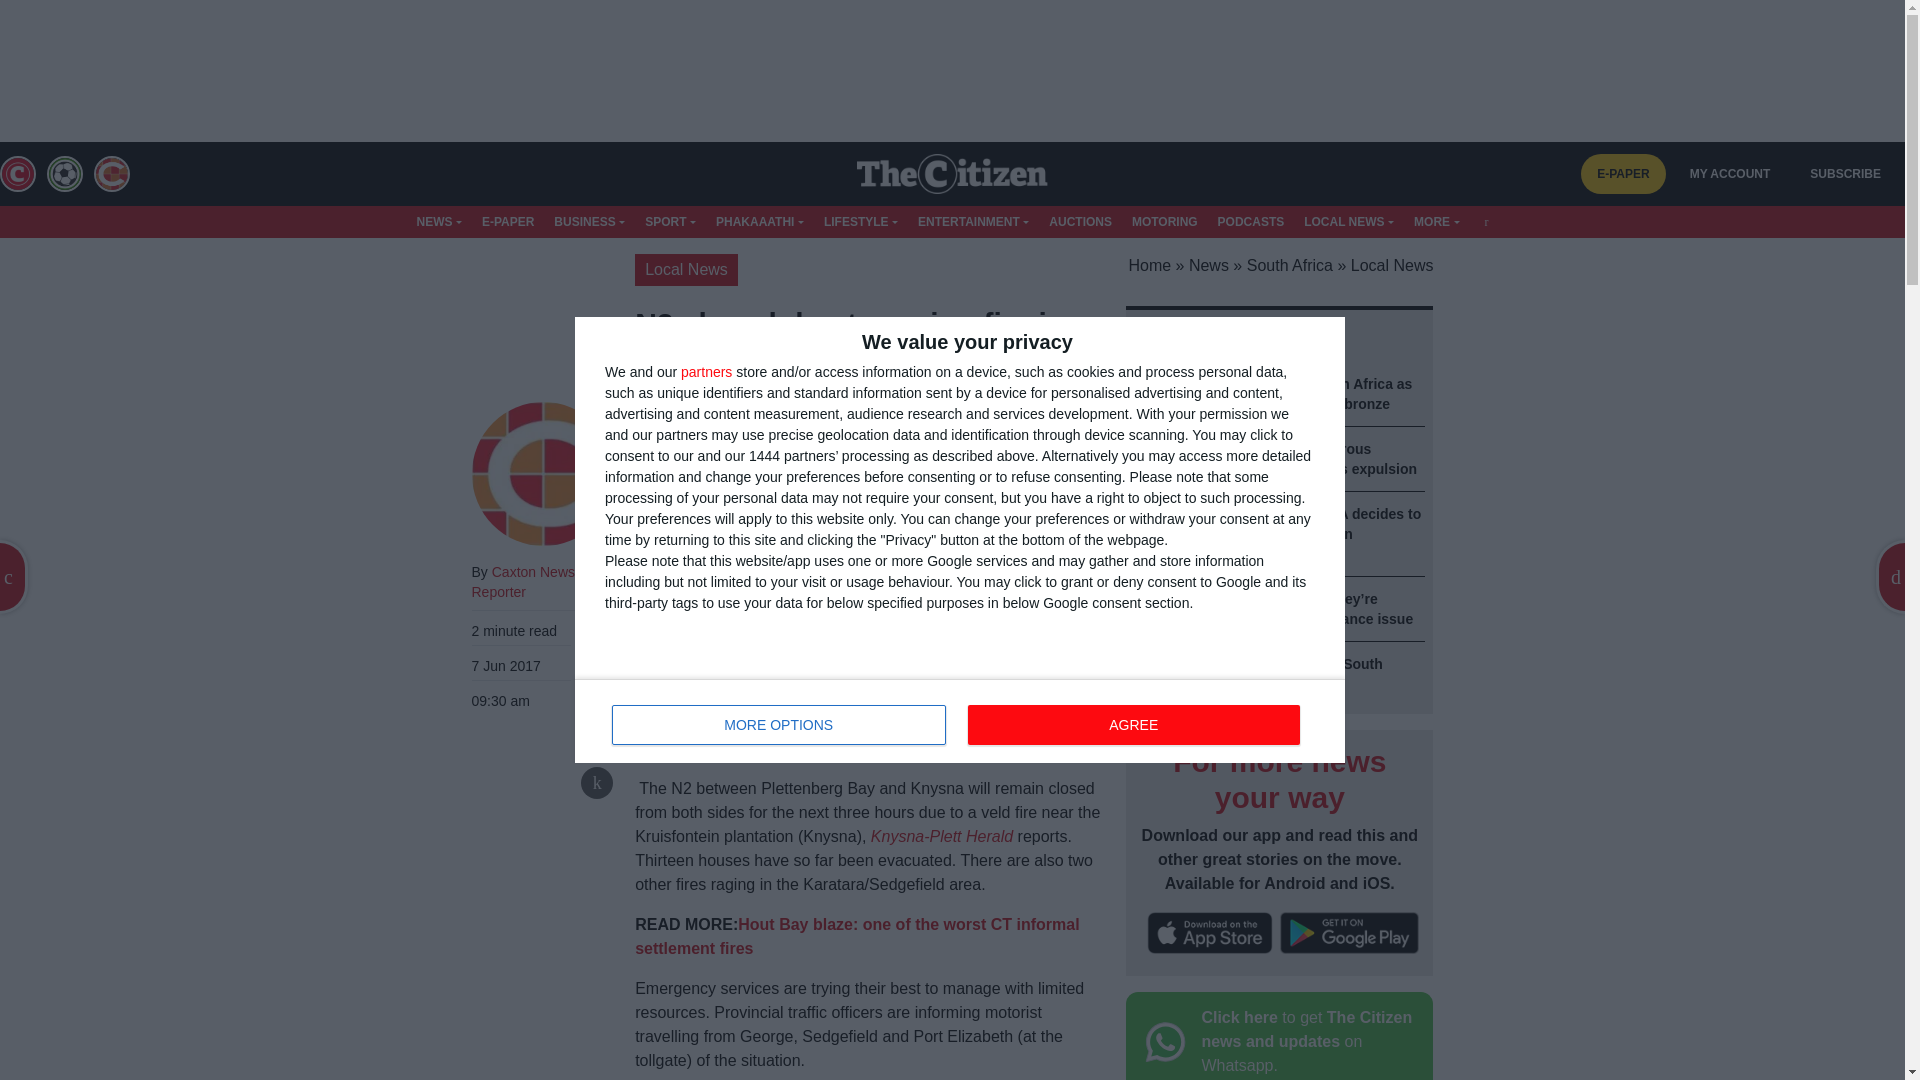 The height and width of the screenshot is (1080, 1920). Describe the element at coordinates (706, 372) in the screenshot. I see `partners` at that location.